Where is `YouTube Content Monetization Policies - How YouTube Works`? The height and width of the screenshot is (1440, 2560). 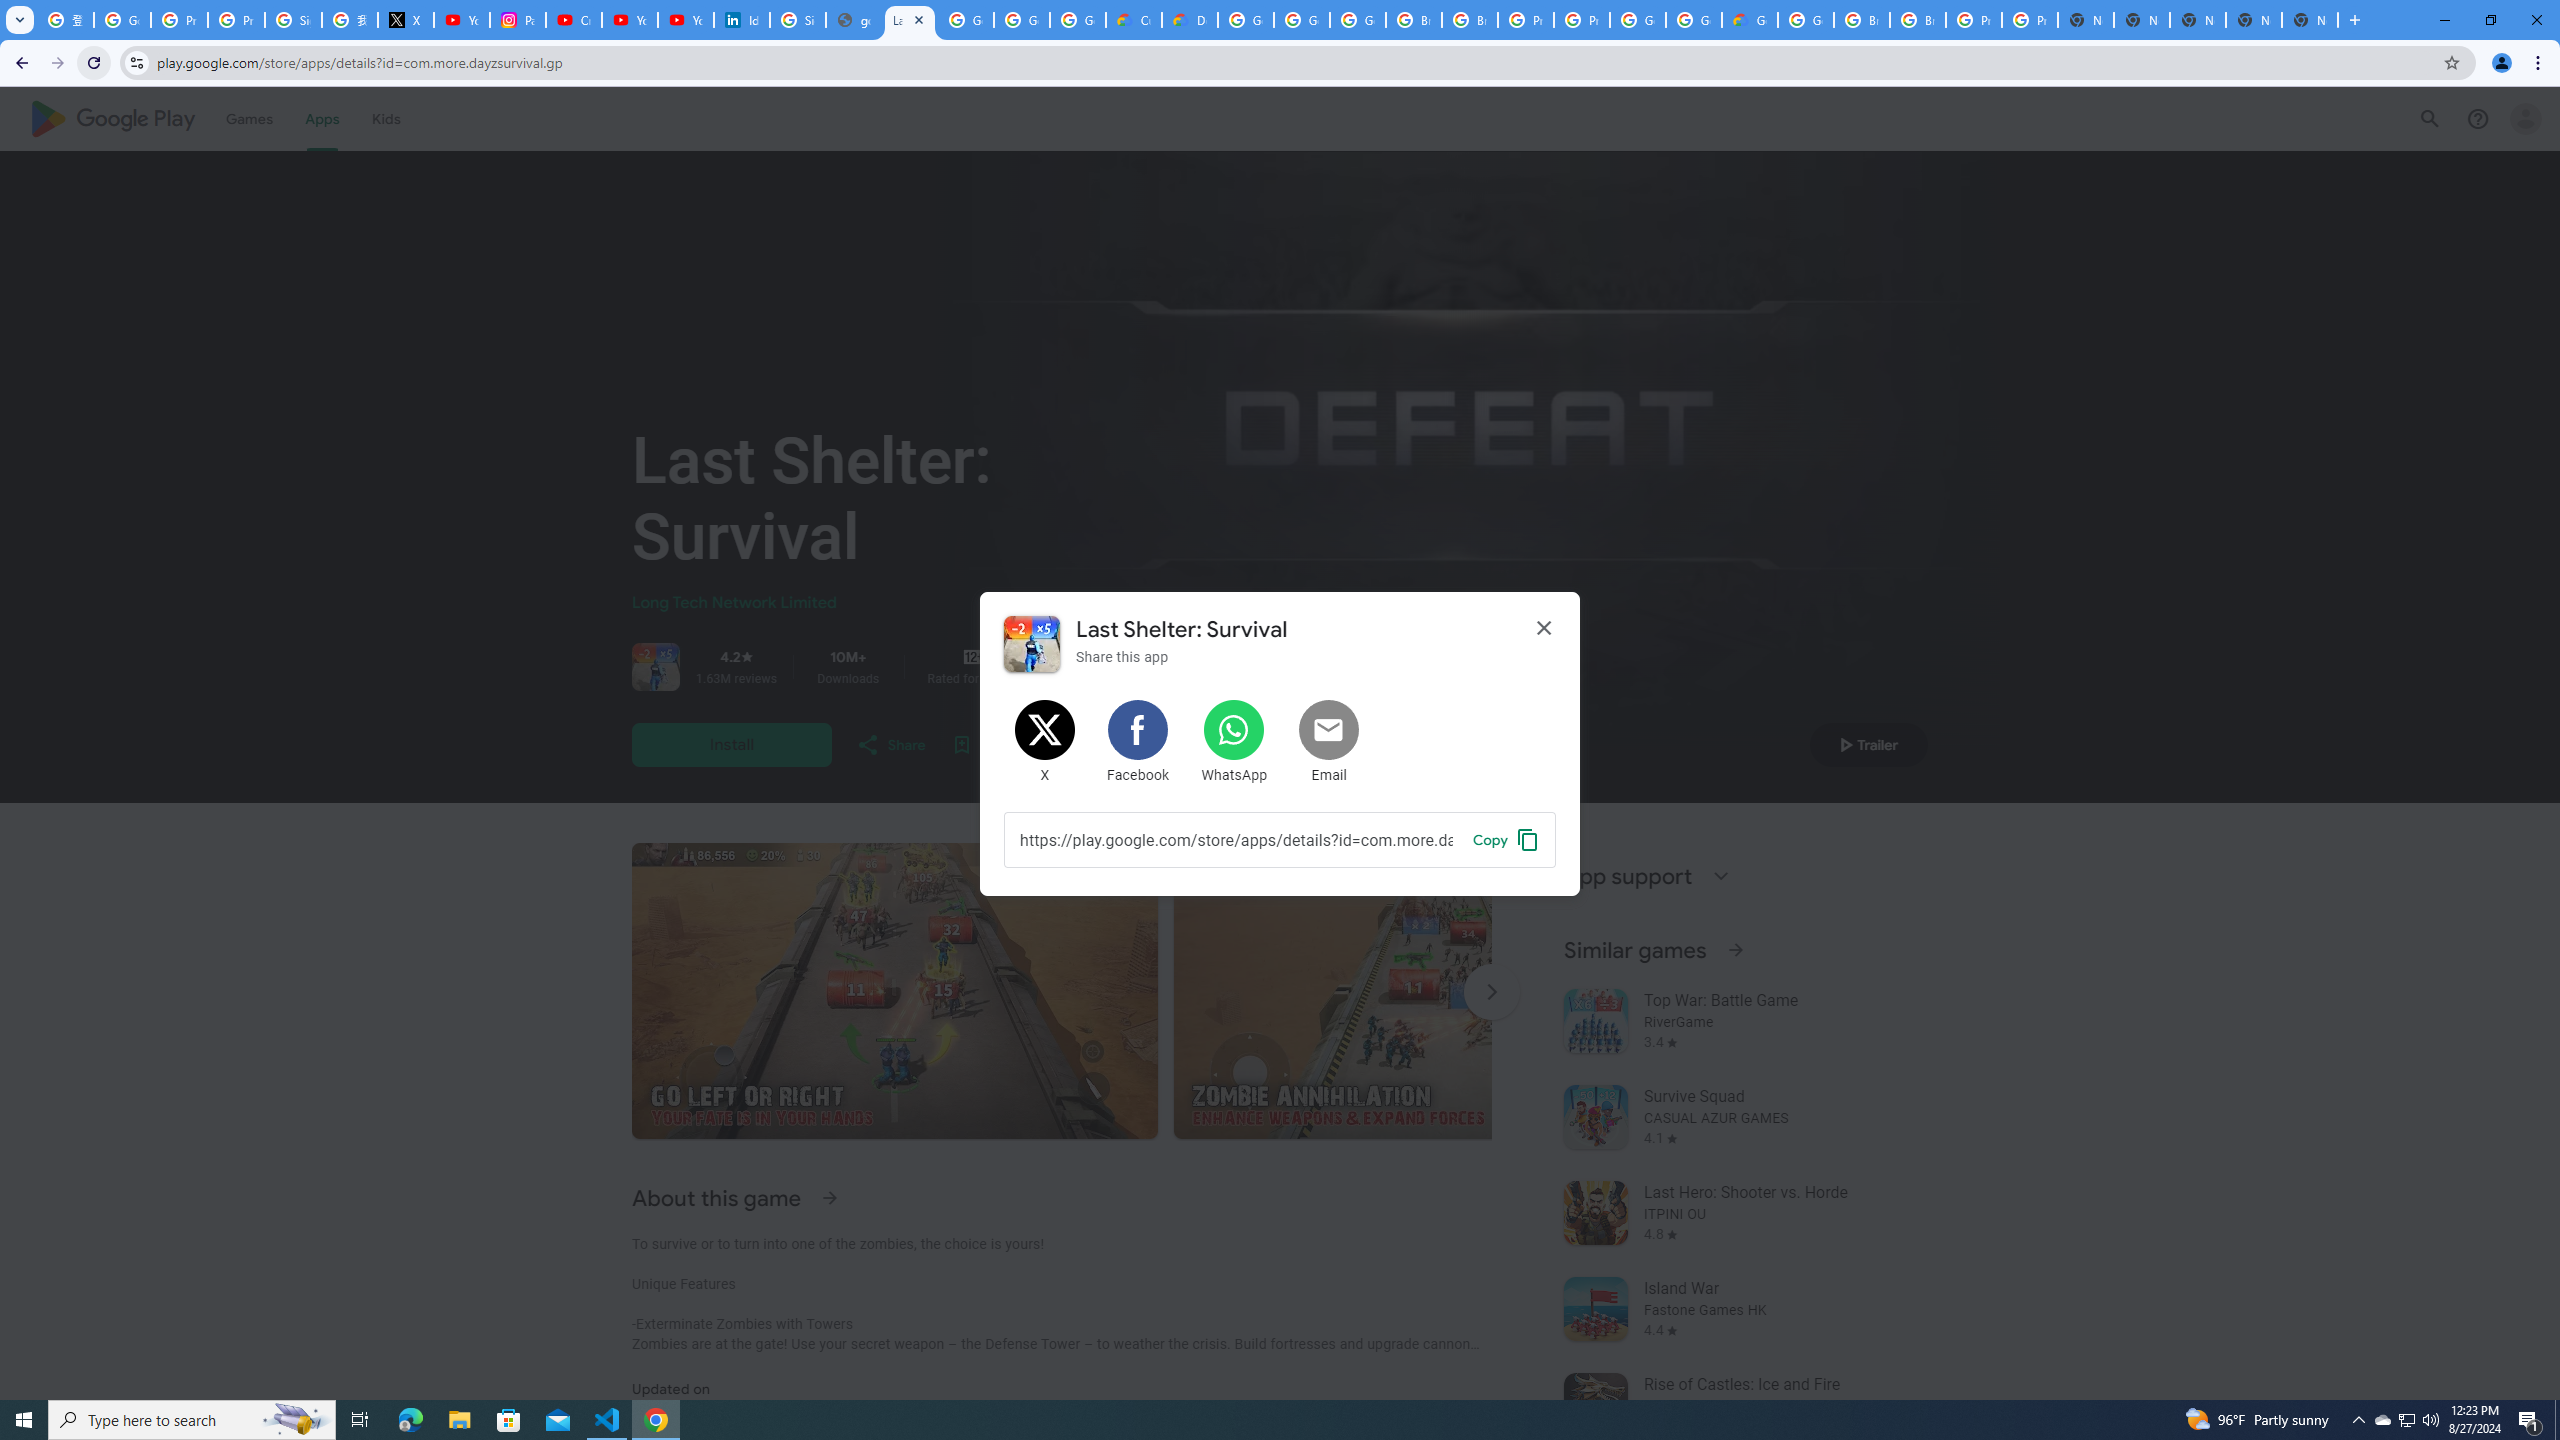
YouTube Content Monetization Policies - How YouTube Works is located at coordinates (462, 20).